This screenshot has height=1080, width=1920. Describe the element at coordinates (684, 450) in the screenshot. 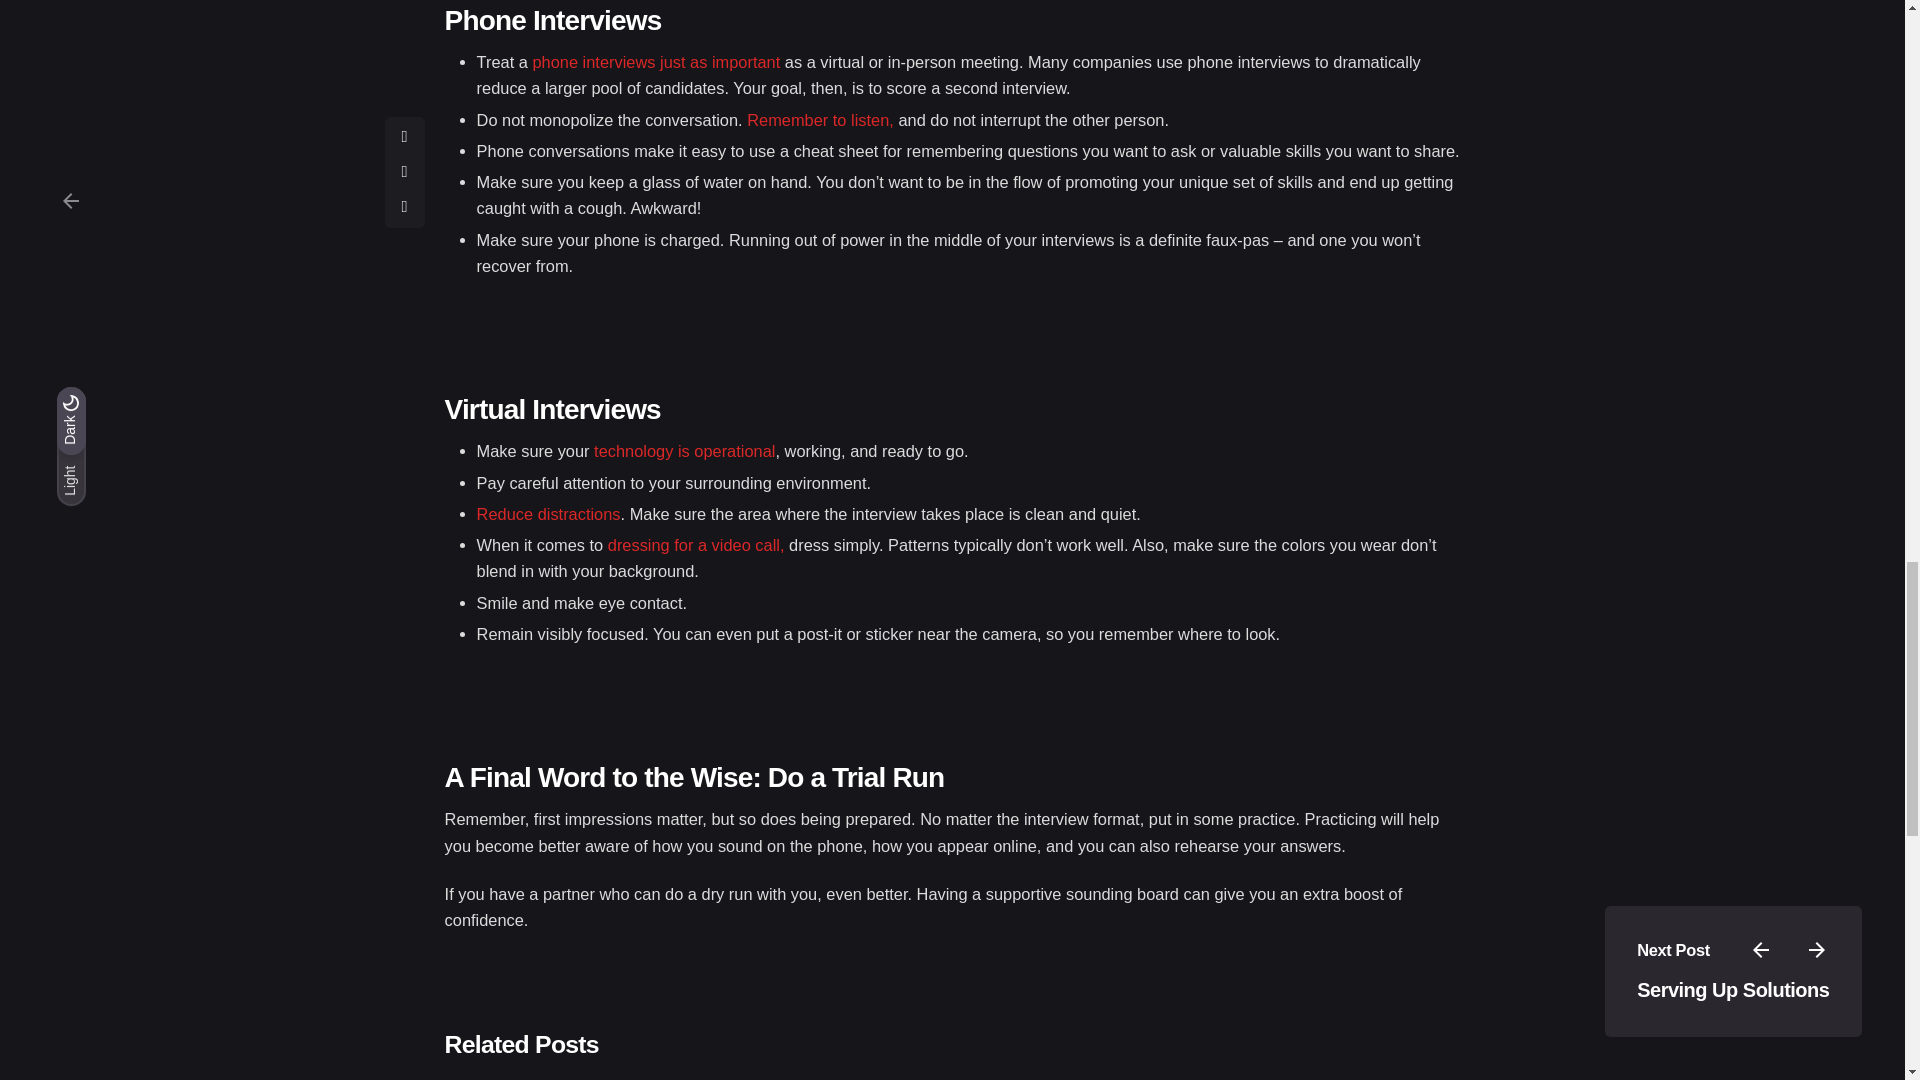

I see `technology is operational` at that location.